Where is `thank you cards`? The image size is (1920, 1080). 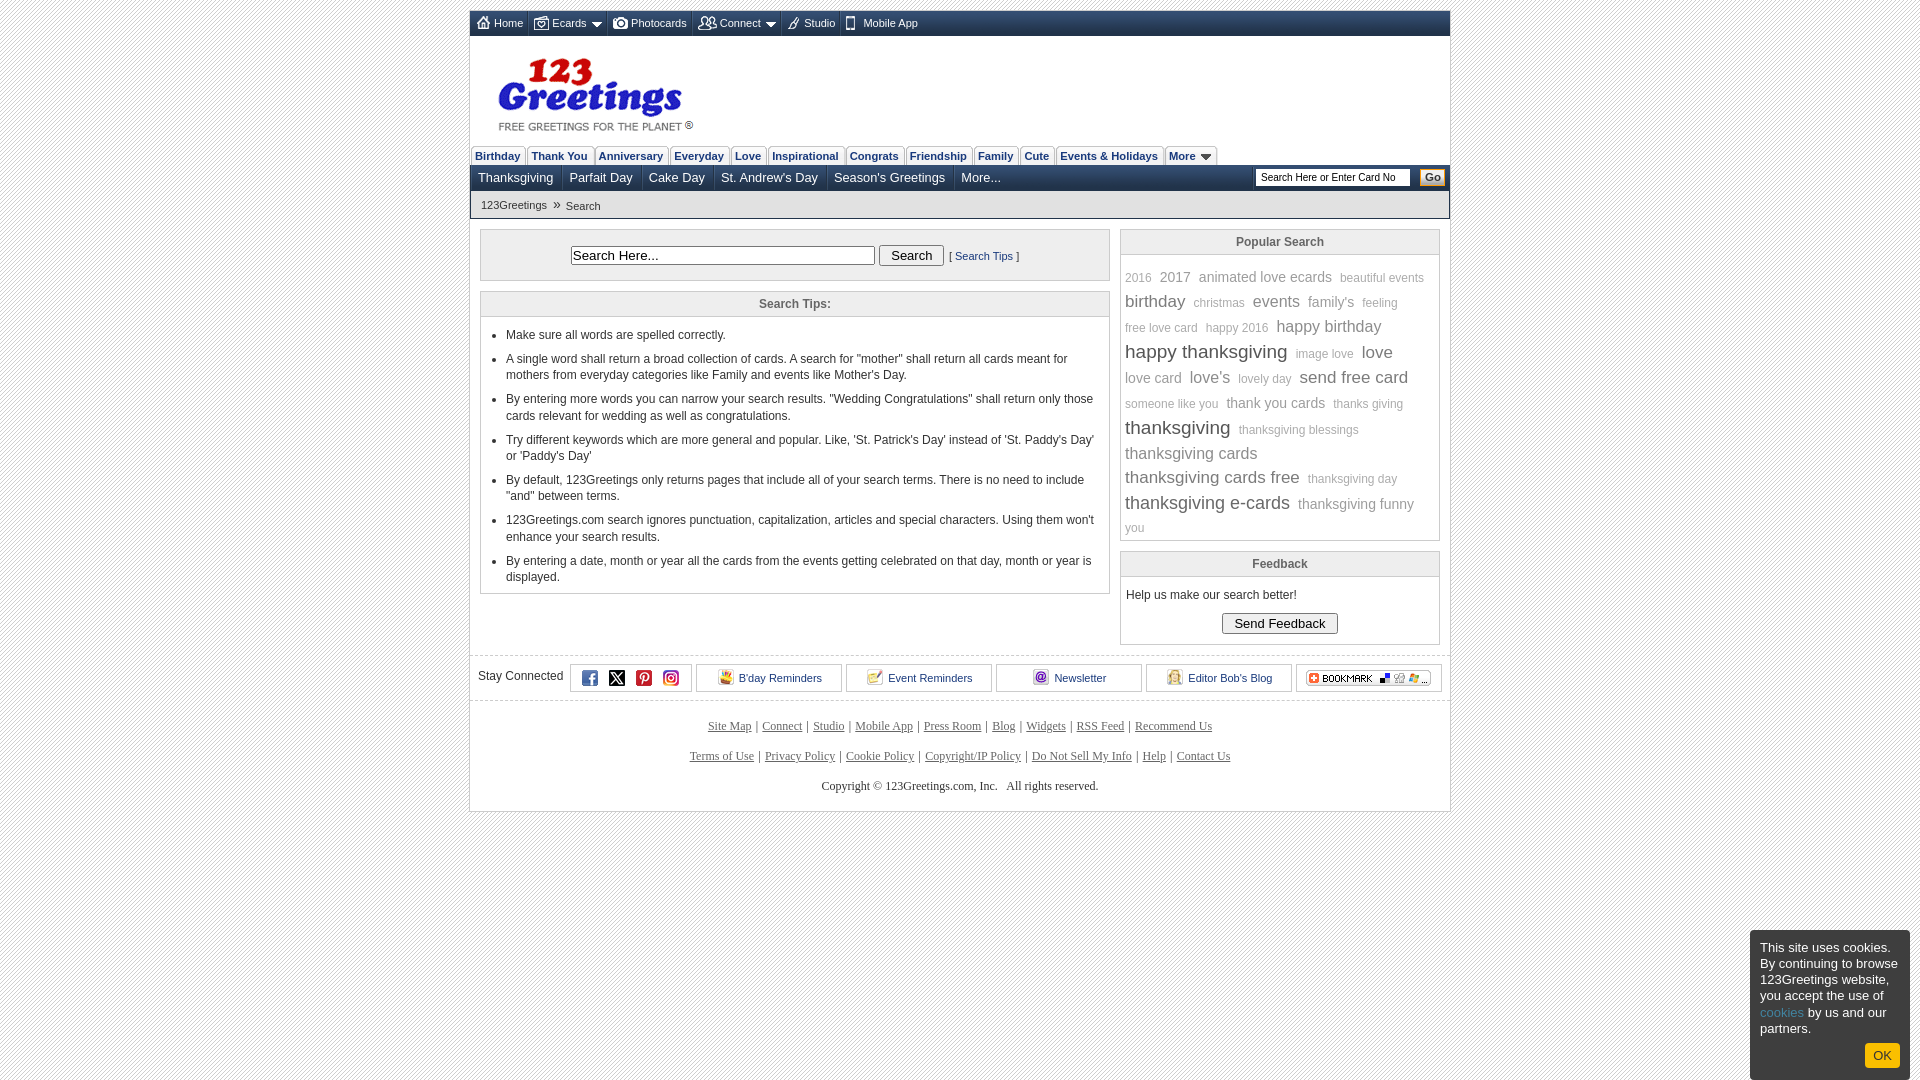
thank you cards is located at coordinates (1276, 403).